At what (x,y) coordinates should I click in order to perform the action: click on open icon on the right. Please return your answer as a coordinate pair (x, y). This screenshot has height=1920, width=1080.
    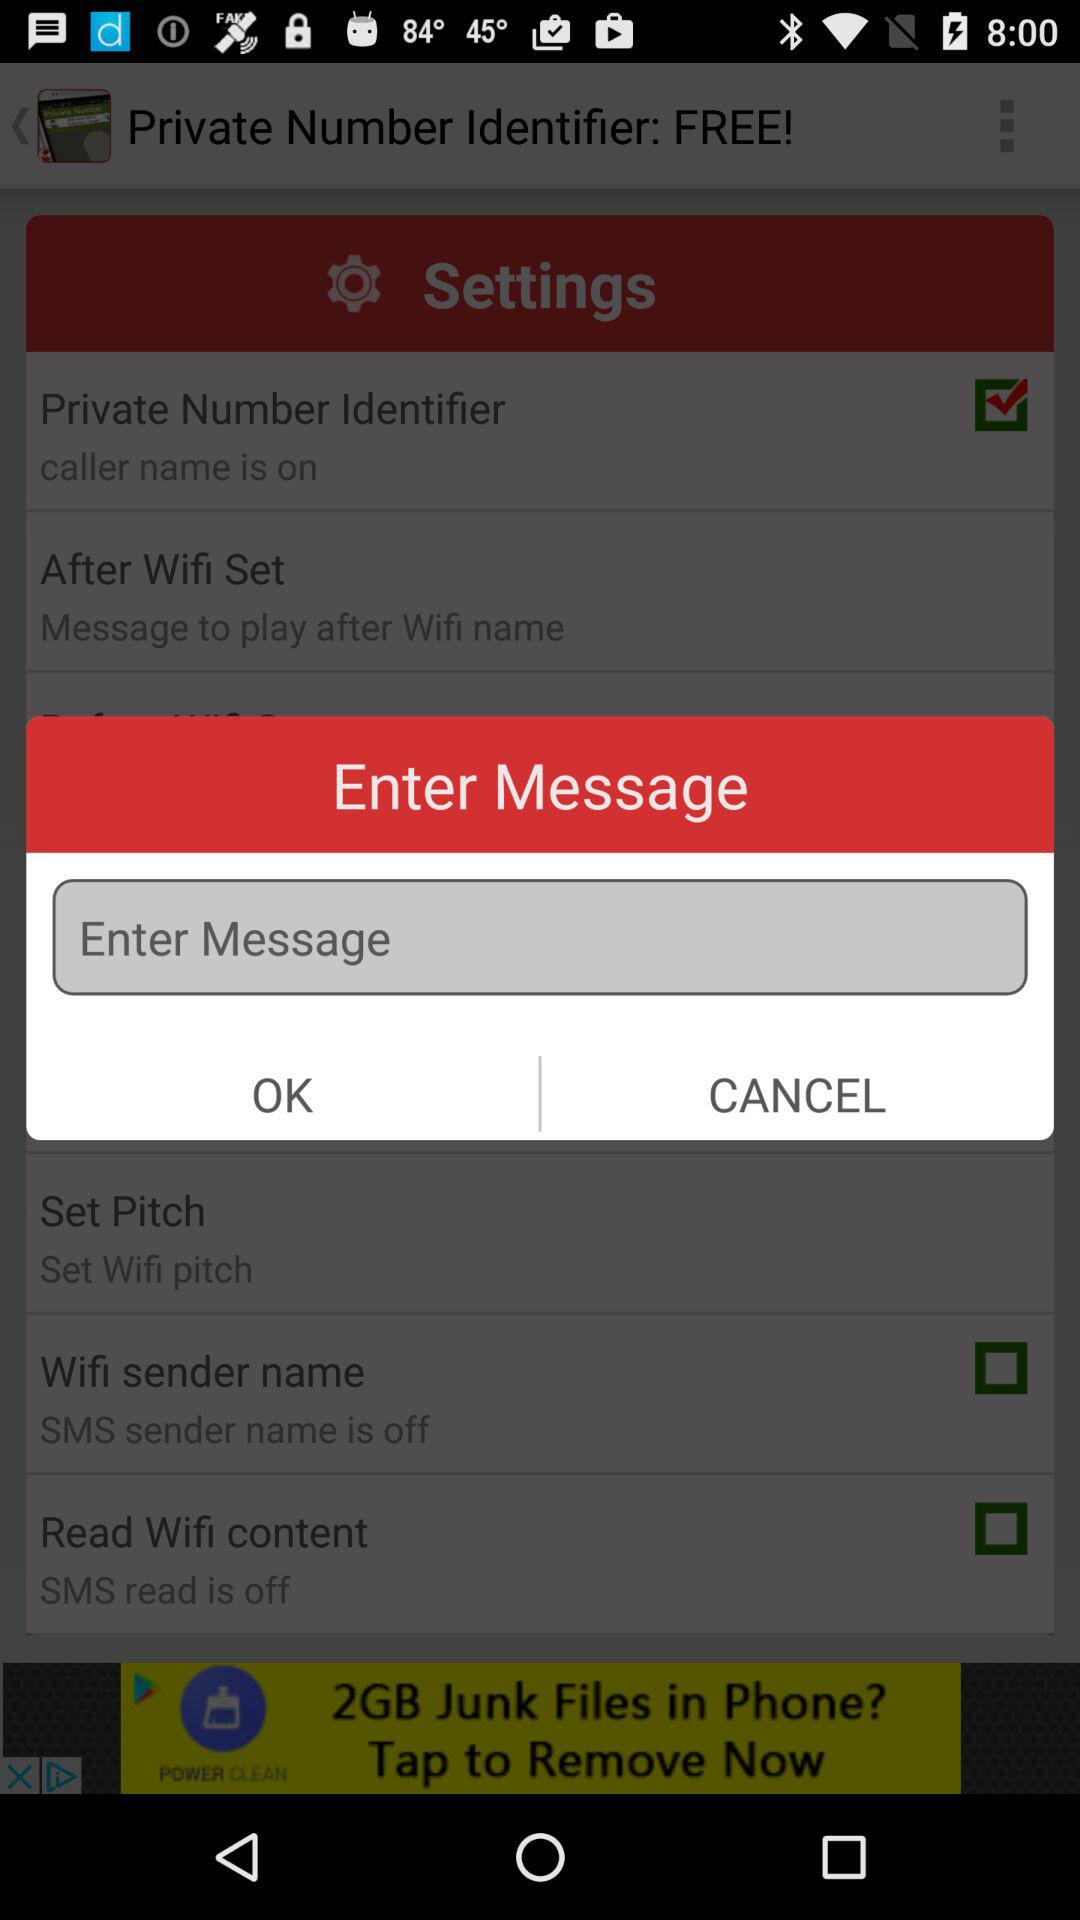
    Looking at the image, I should click on (797, 1094).